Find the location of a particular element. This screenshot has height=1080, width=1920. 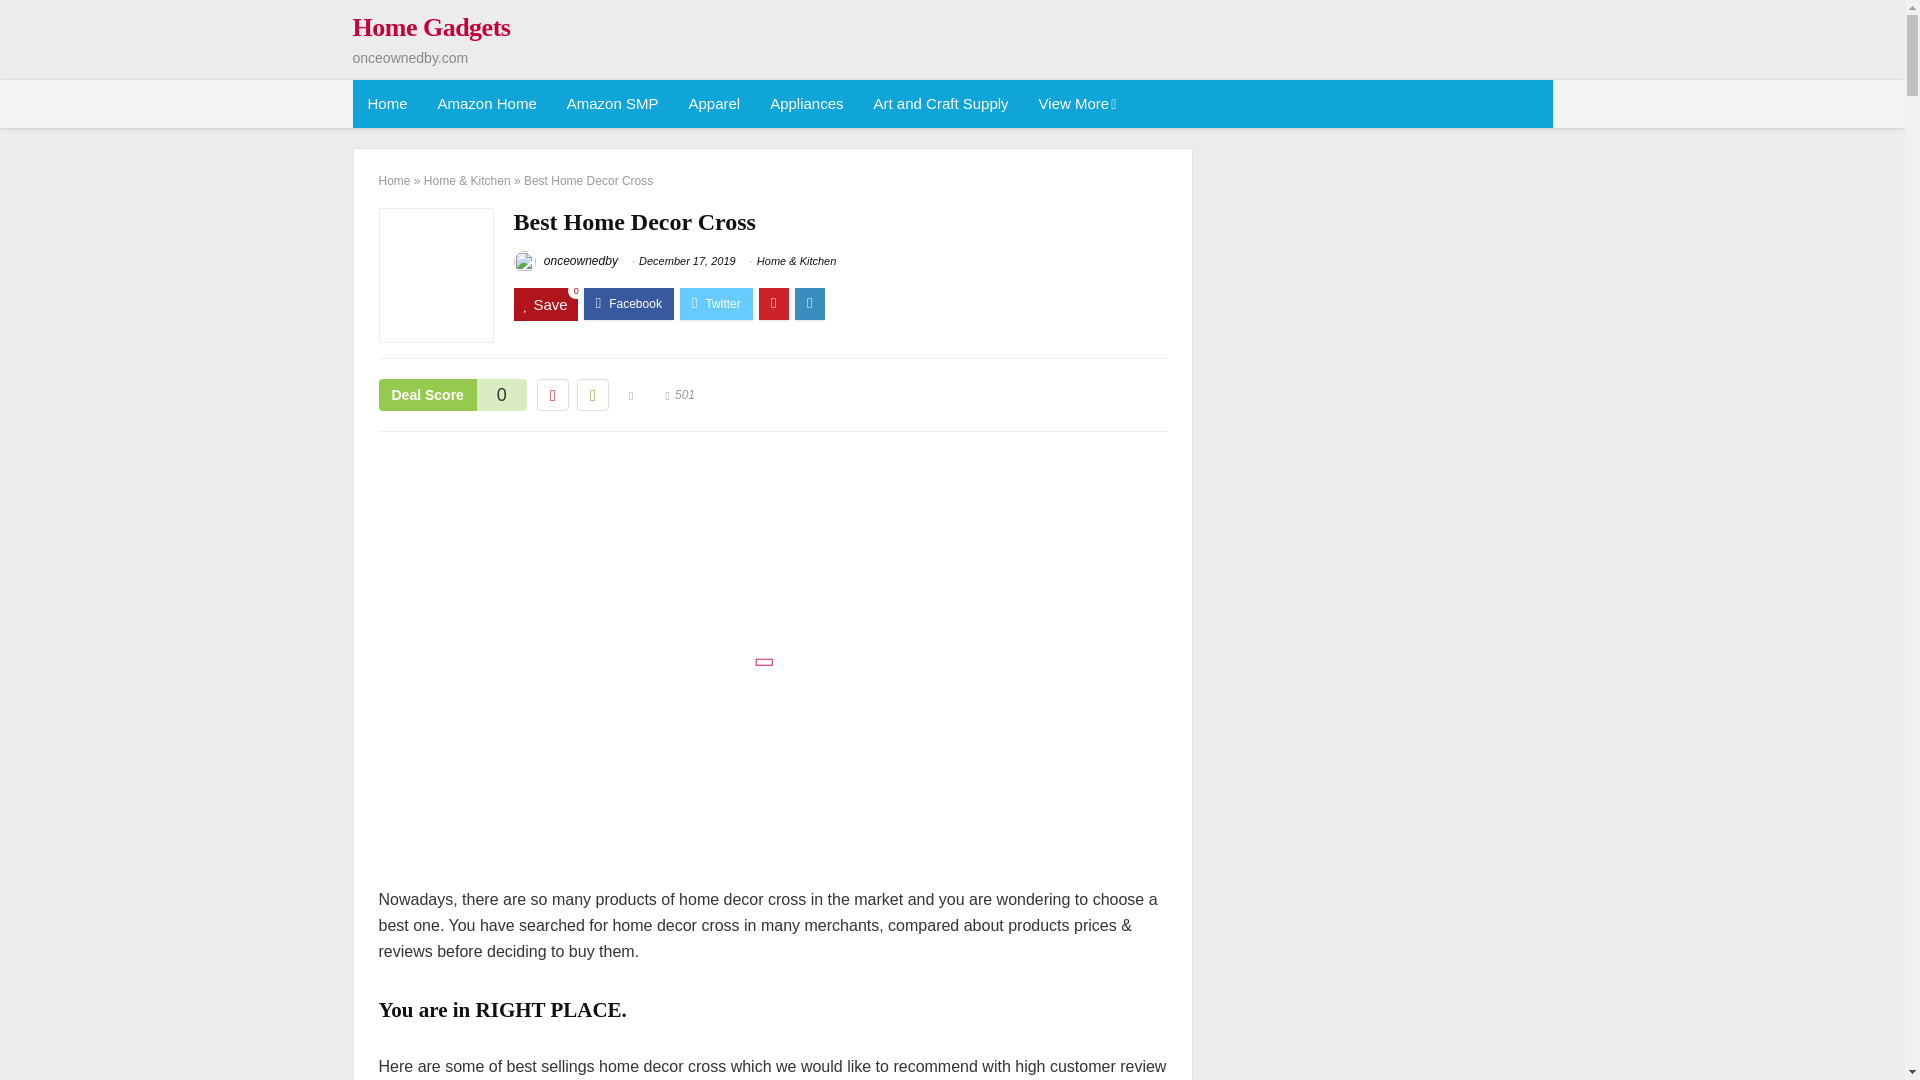

Appliances is located at coordinates (806, 104).